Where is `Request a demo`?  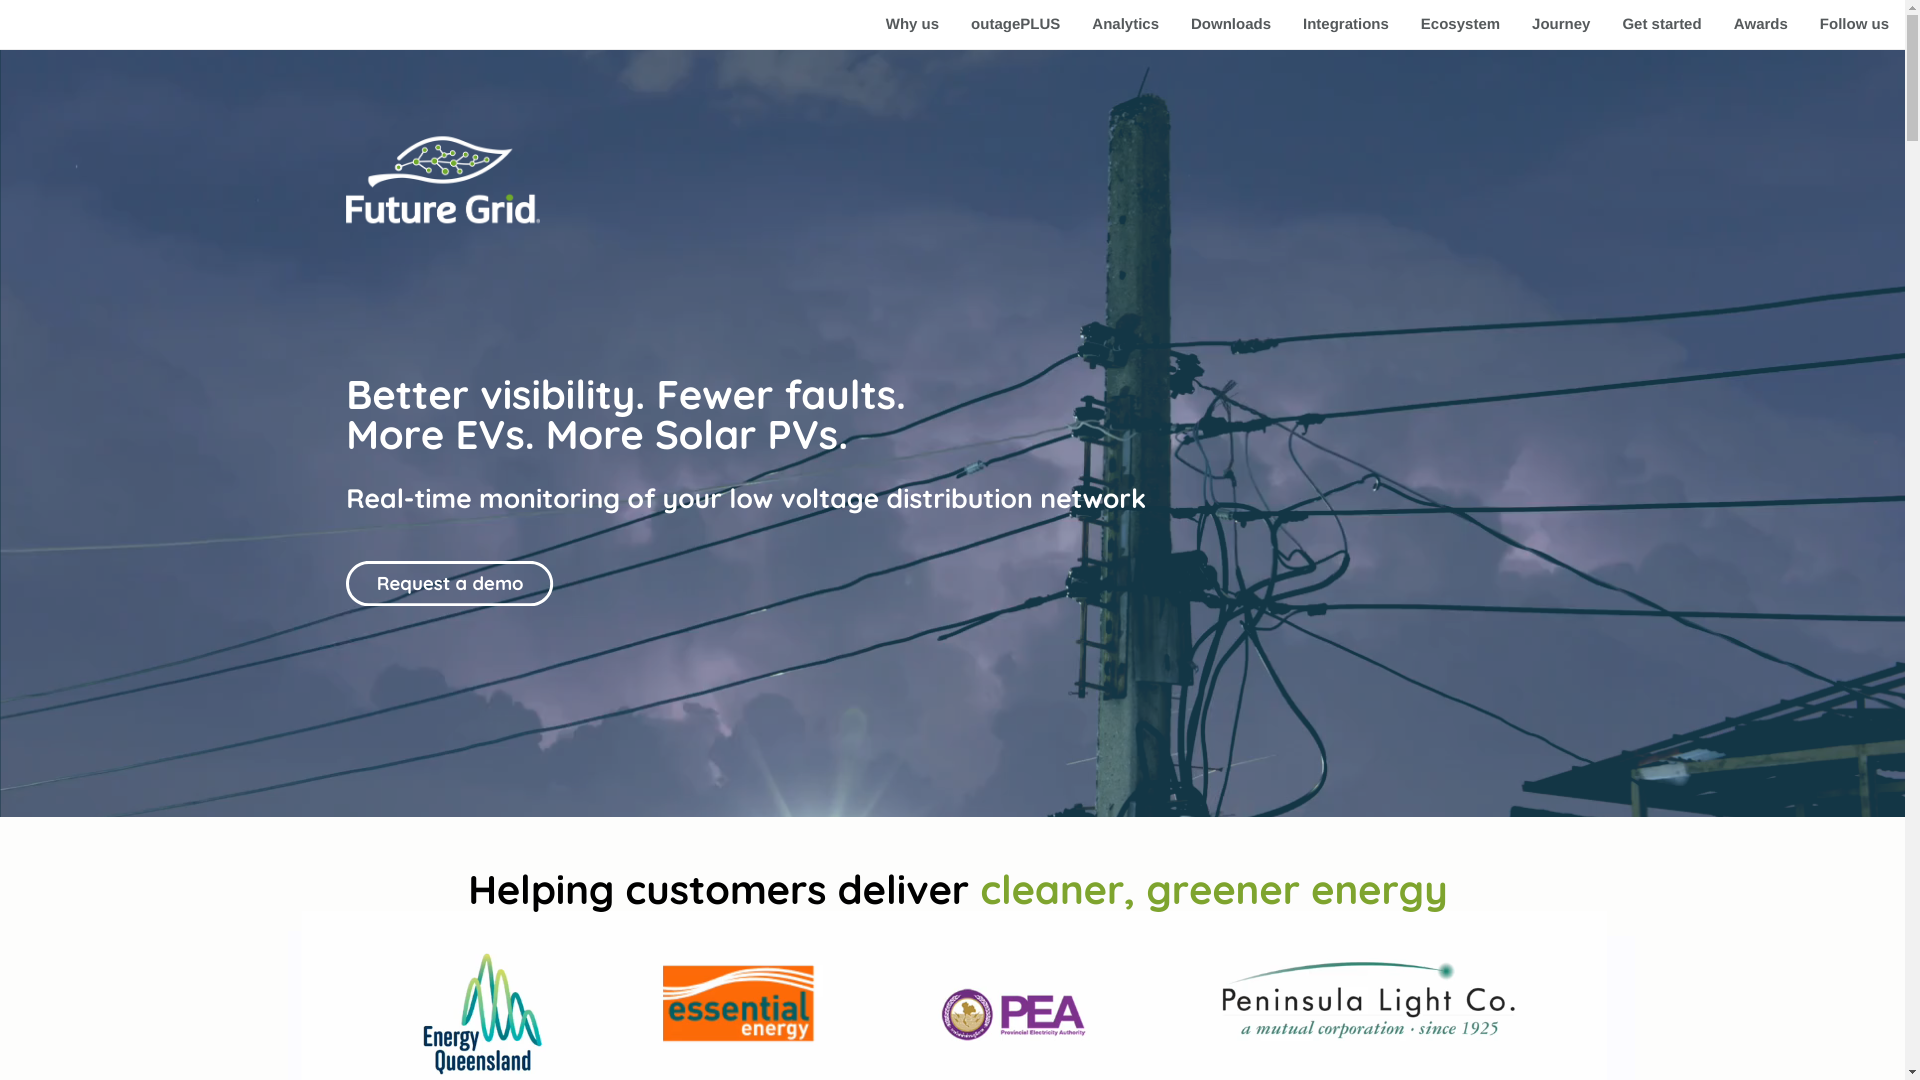 Request a demo is located at coordinates (450, 583).